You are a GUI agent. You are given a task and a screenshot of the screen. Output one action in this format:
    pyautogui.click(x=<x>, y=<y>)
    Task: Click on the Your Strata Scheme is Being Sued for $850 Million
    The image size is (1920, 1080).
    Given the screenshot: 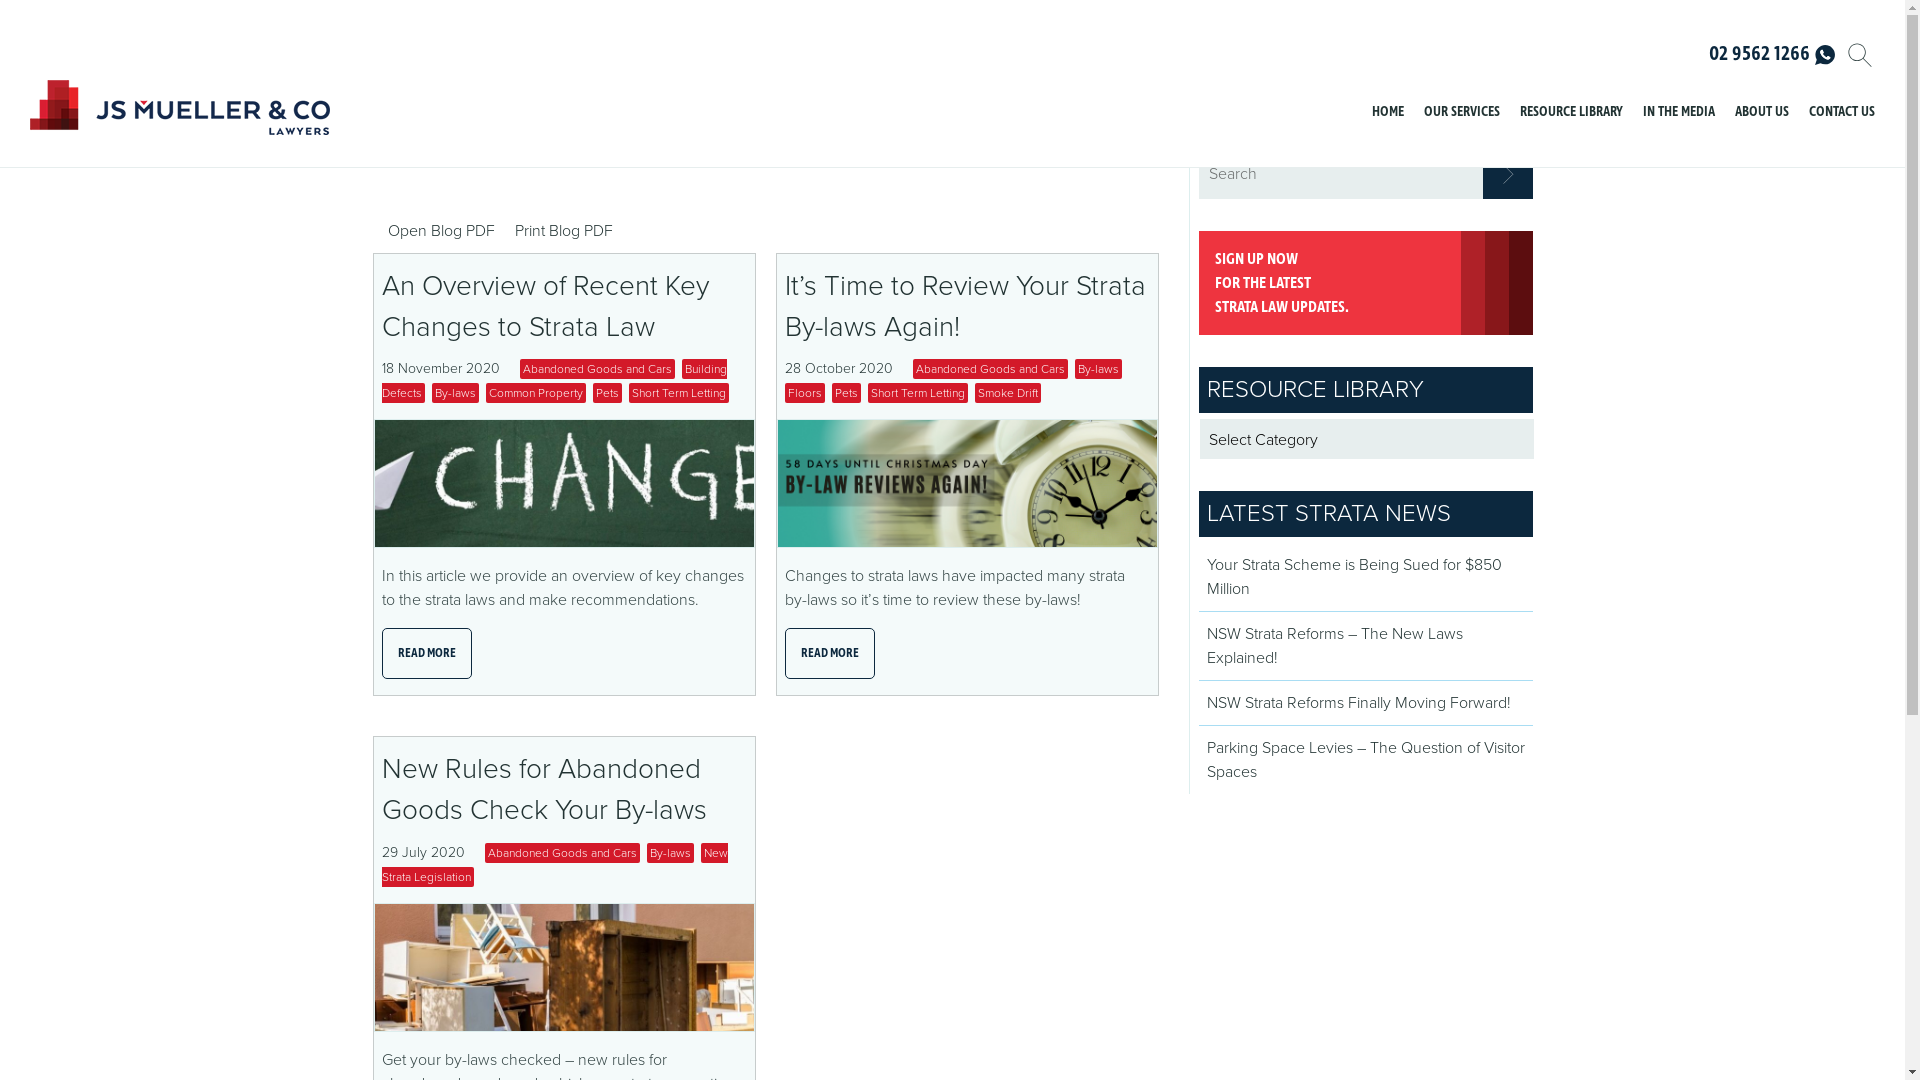 What is the action you would take?
    pyautogui.click(x=1354, y=577)
    